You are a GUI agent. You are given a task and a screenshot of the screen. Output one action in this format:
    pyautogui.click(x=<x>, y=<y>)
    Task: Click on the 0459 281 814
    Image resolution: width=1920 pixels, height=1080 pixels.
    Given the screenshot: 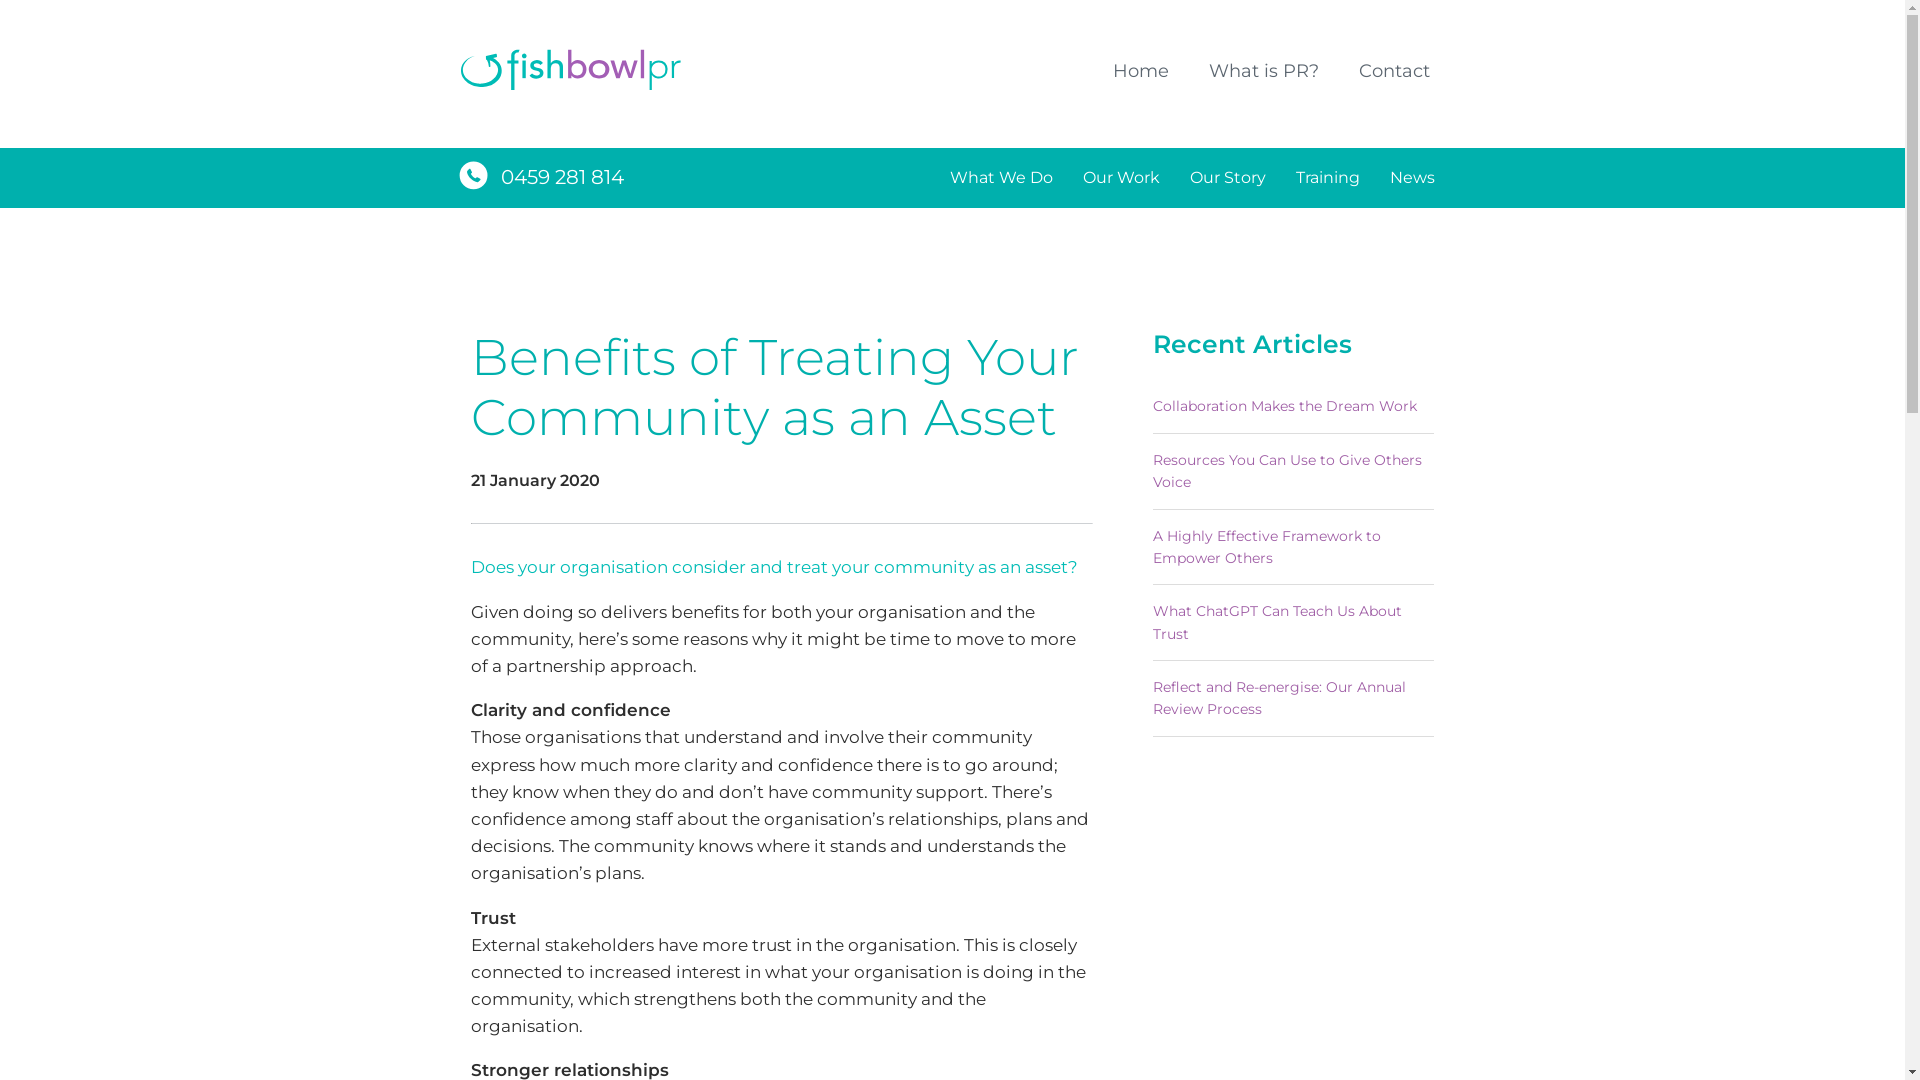 What is the action you would take?
    pyautogui.click(x=562, y=177)
    